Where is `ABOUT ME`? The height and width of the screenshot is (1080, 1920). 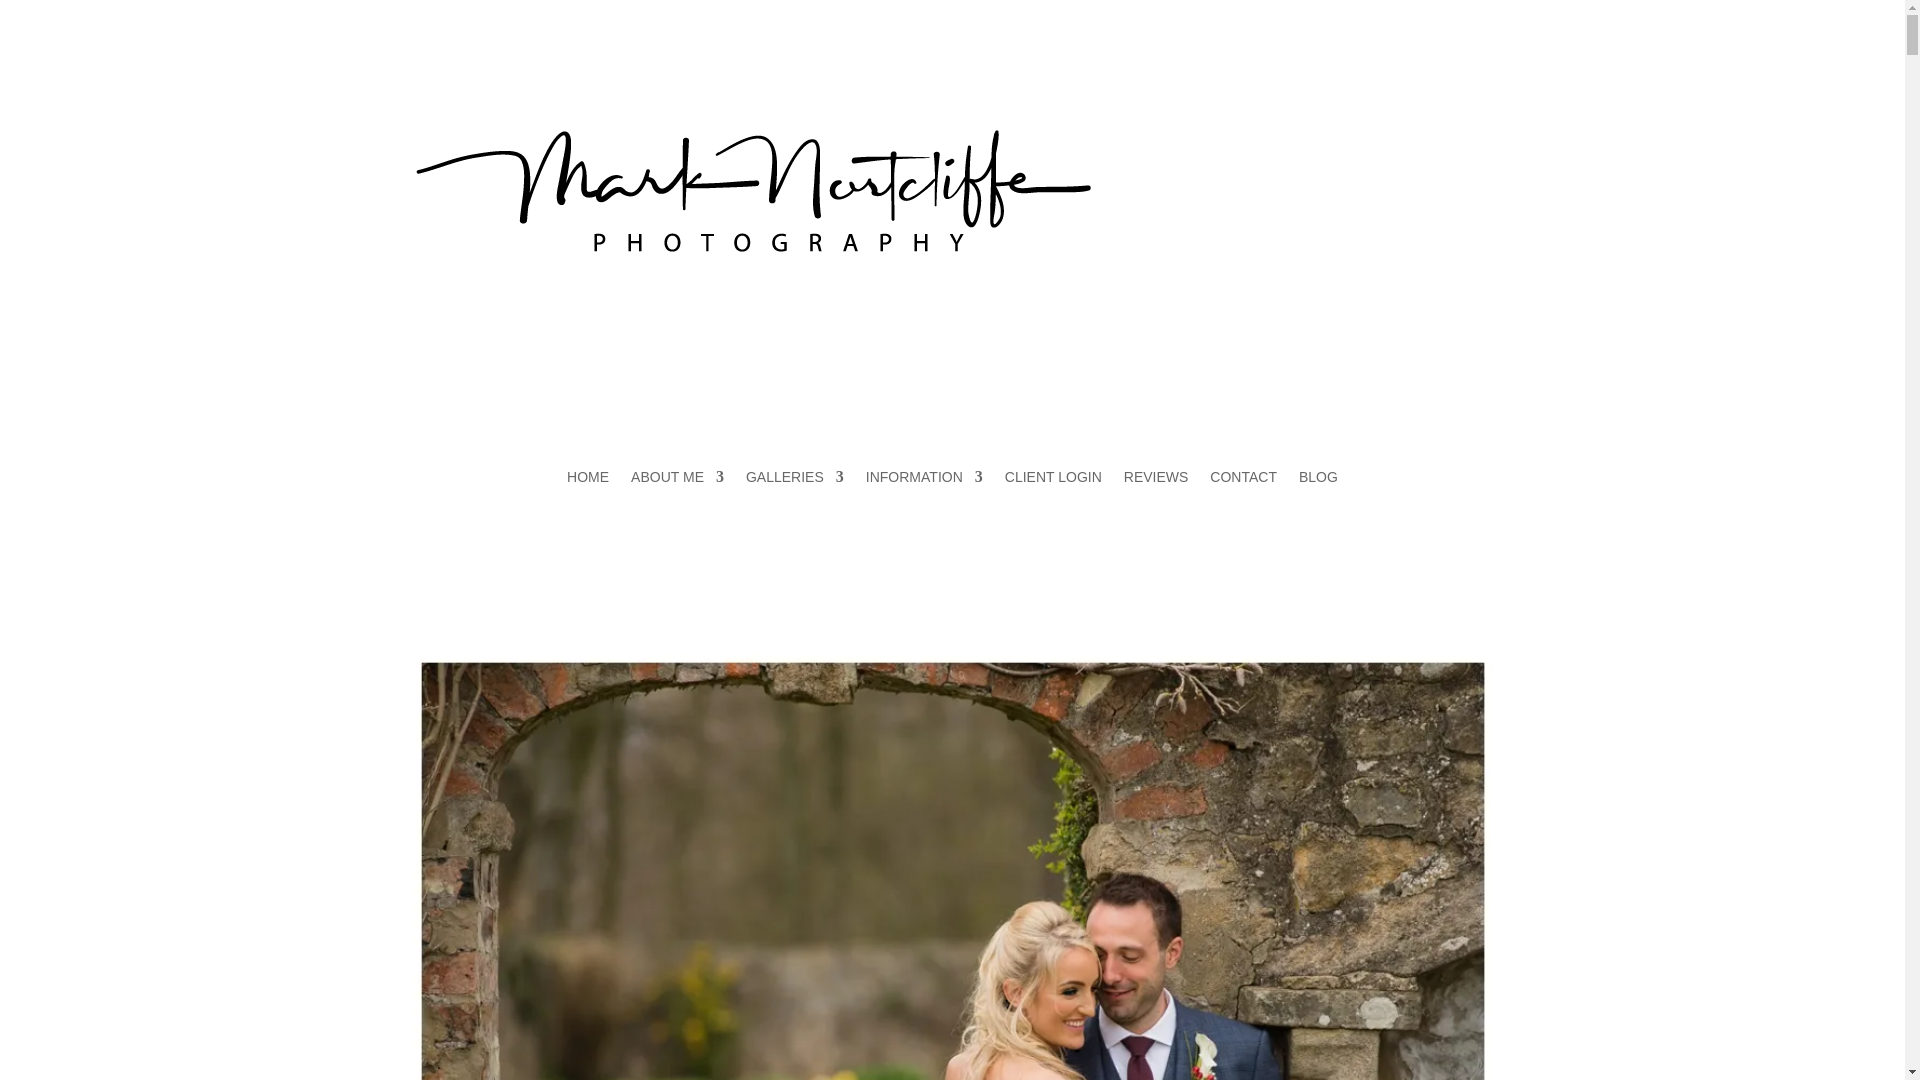 ABOUT ME is located at coordinates (677, 480).